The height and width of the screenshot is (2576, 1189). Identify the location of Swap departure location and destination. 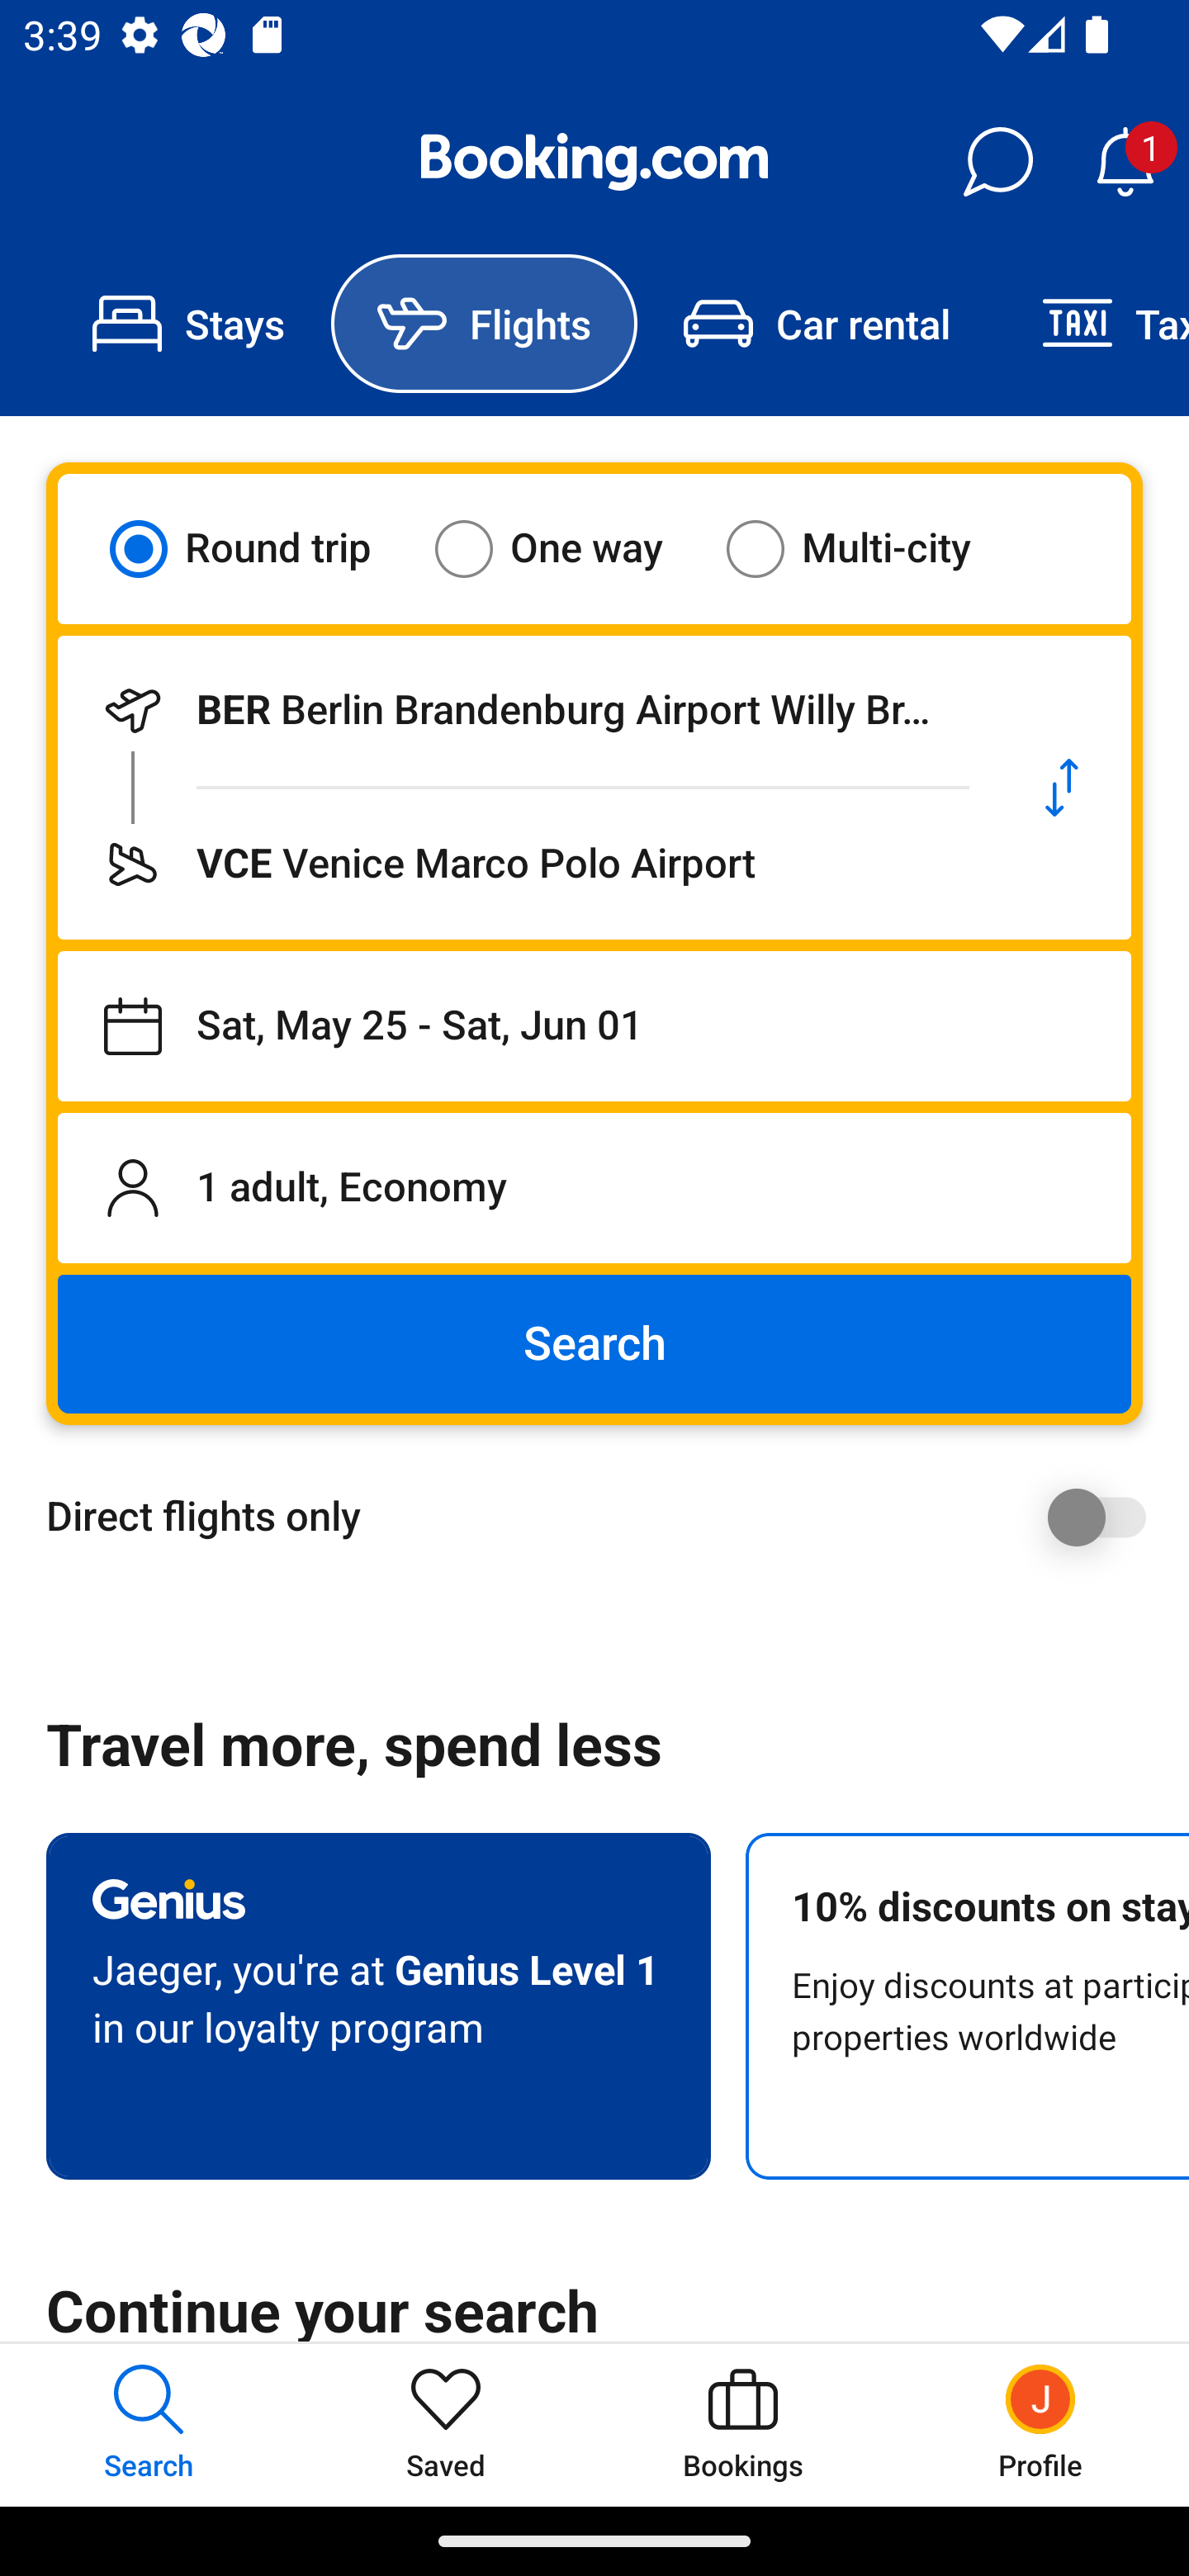
(1062, 788).